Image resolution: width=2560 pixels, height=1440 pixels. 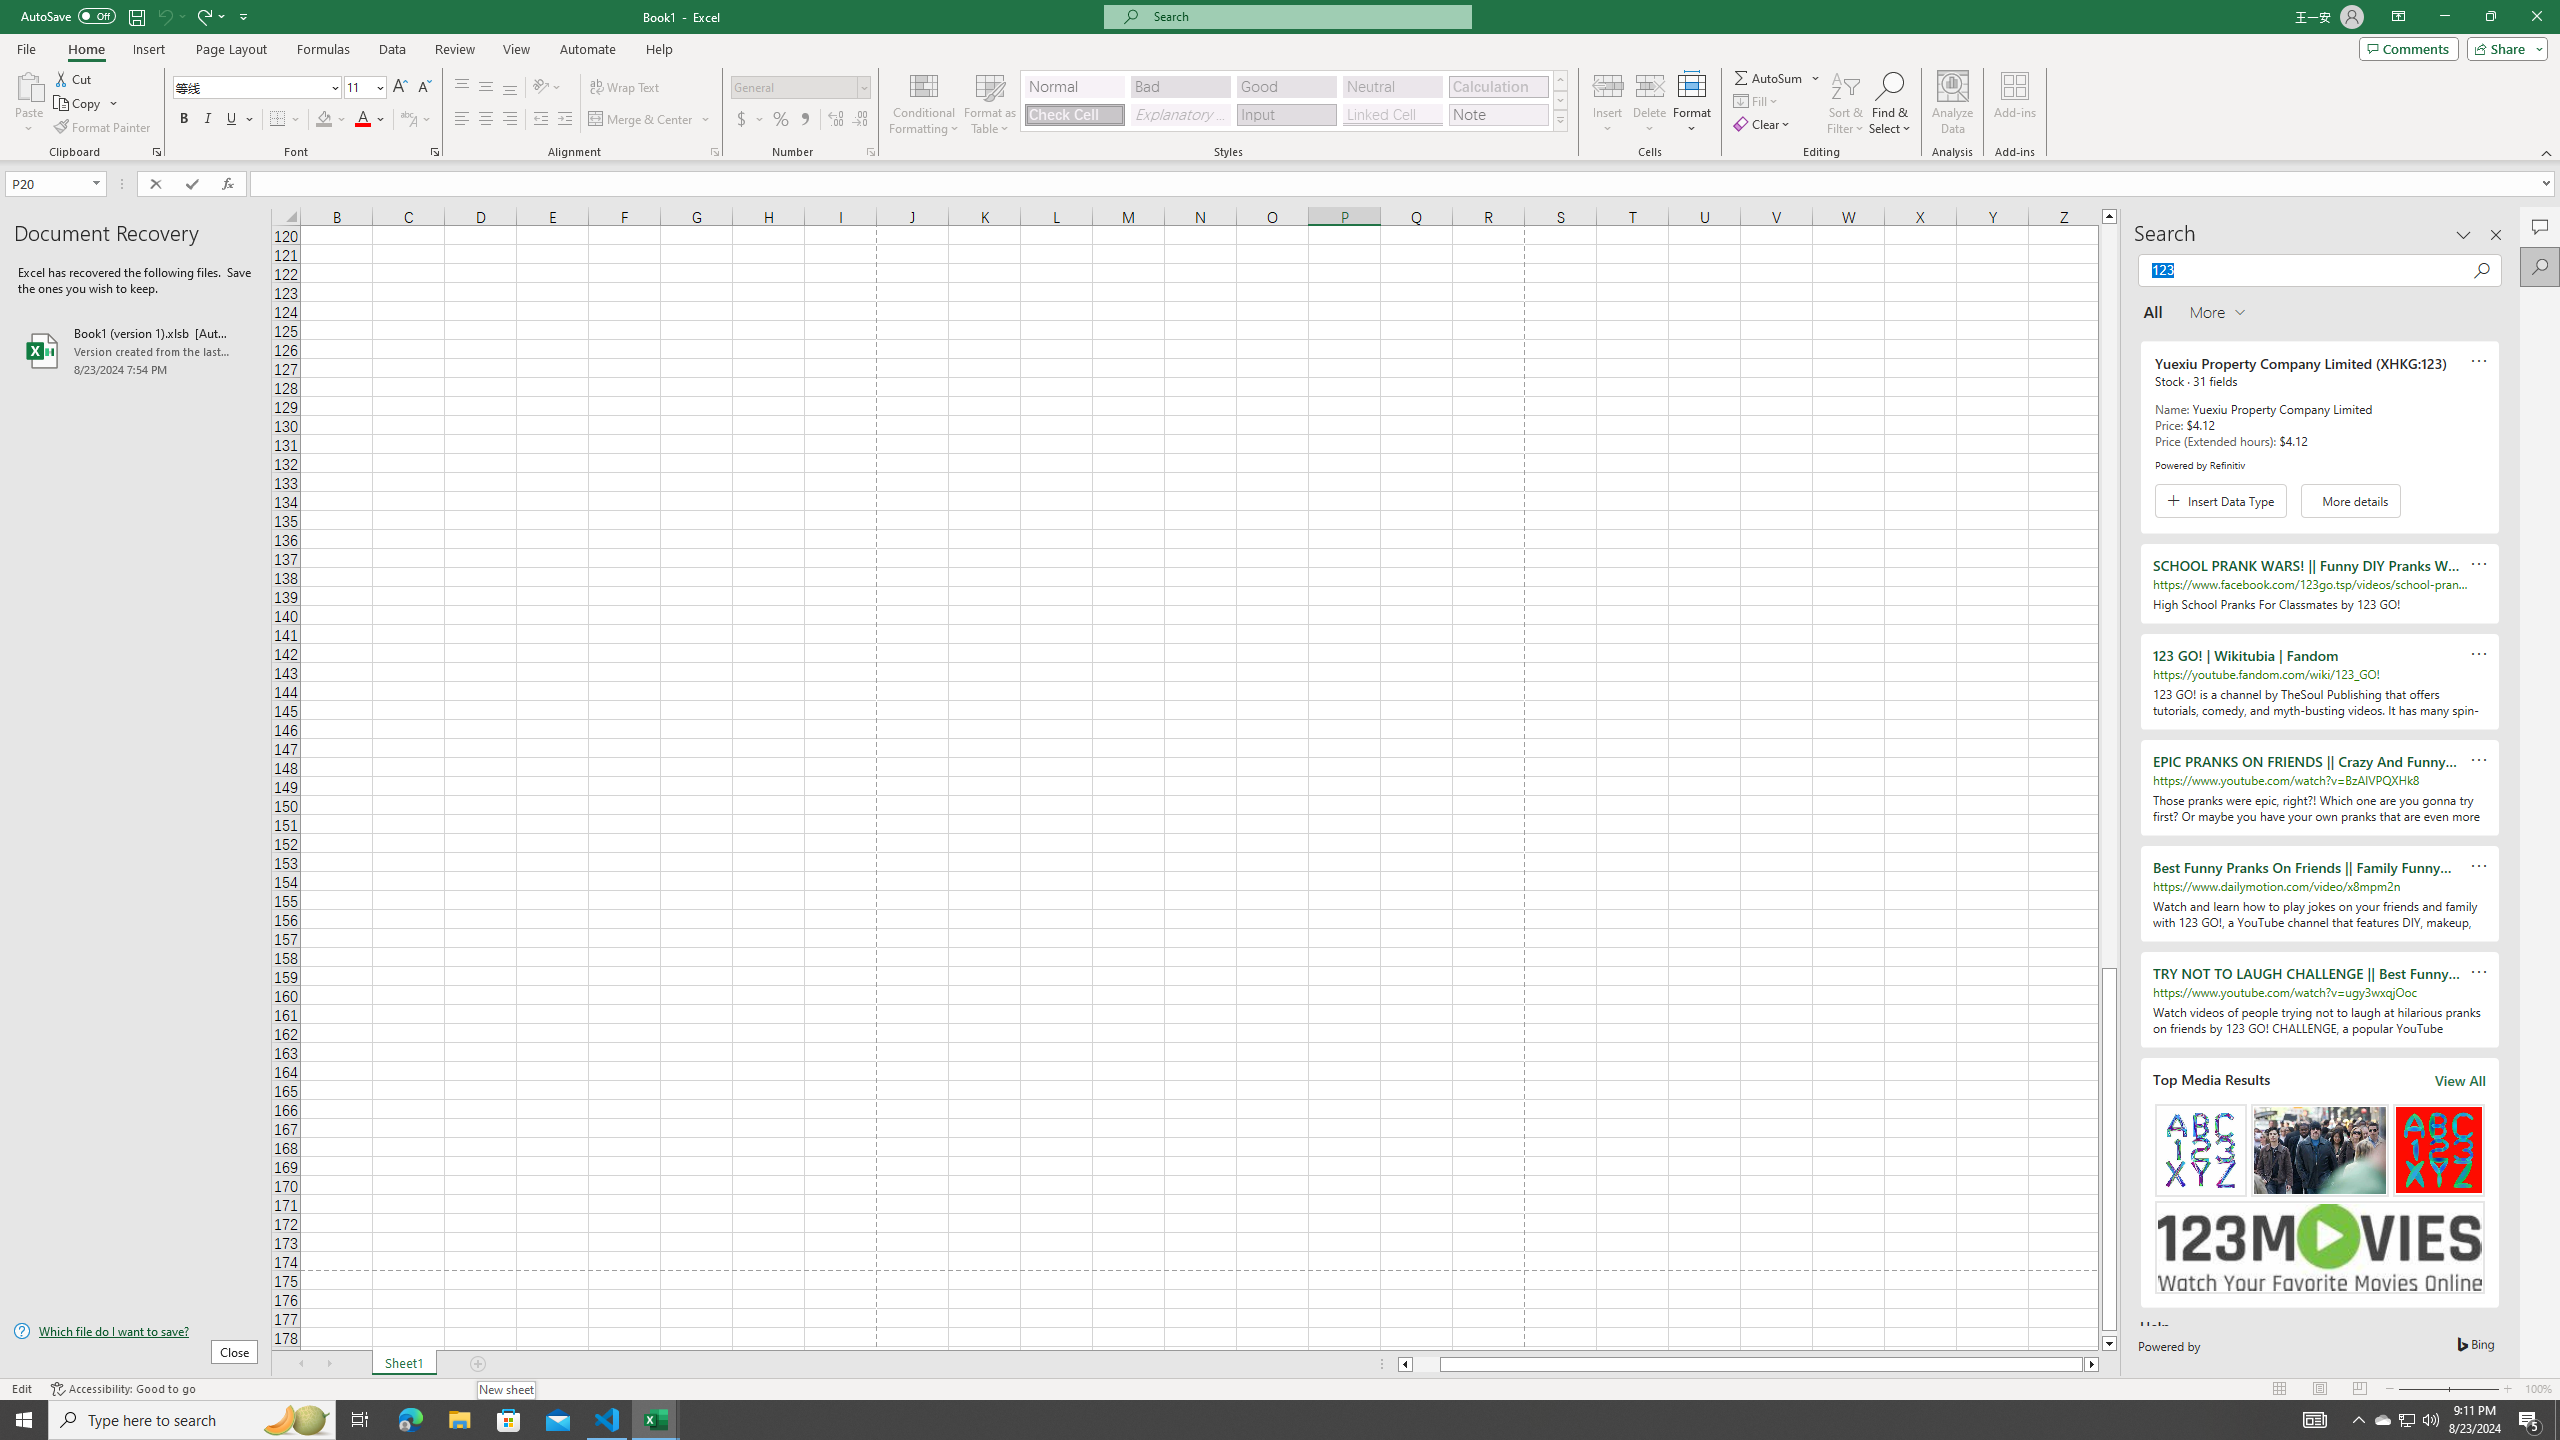 What do you see at coordinates (1392, 86) in the screenshot?
I see `Neutral` at bounding box center [1392, 86].